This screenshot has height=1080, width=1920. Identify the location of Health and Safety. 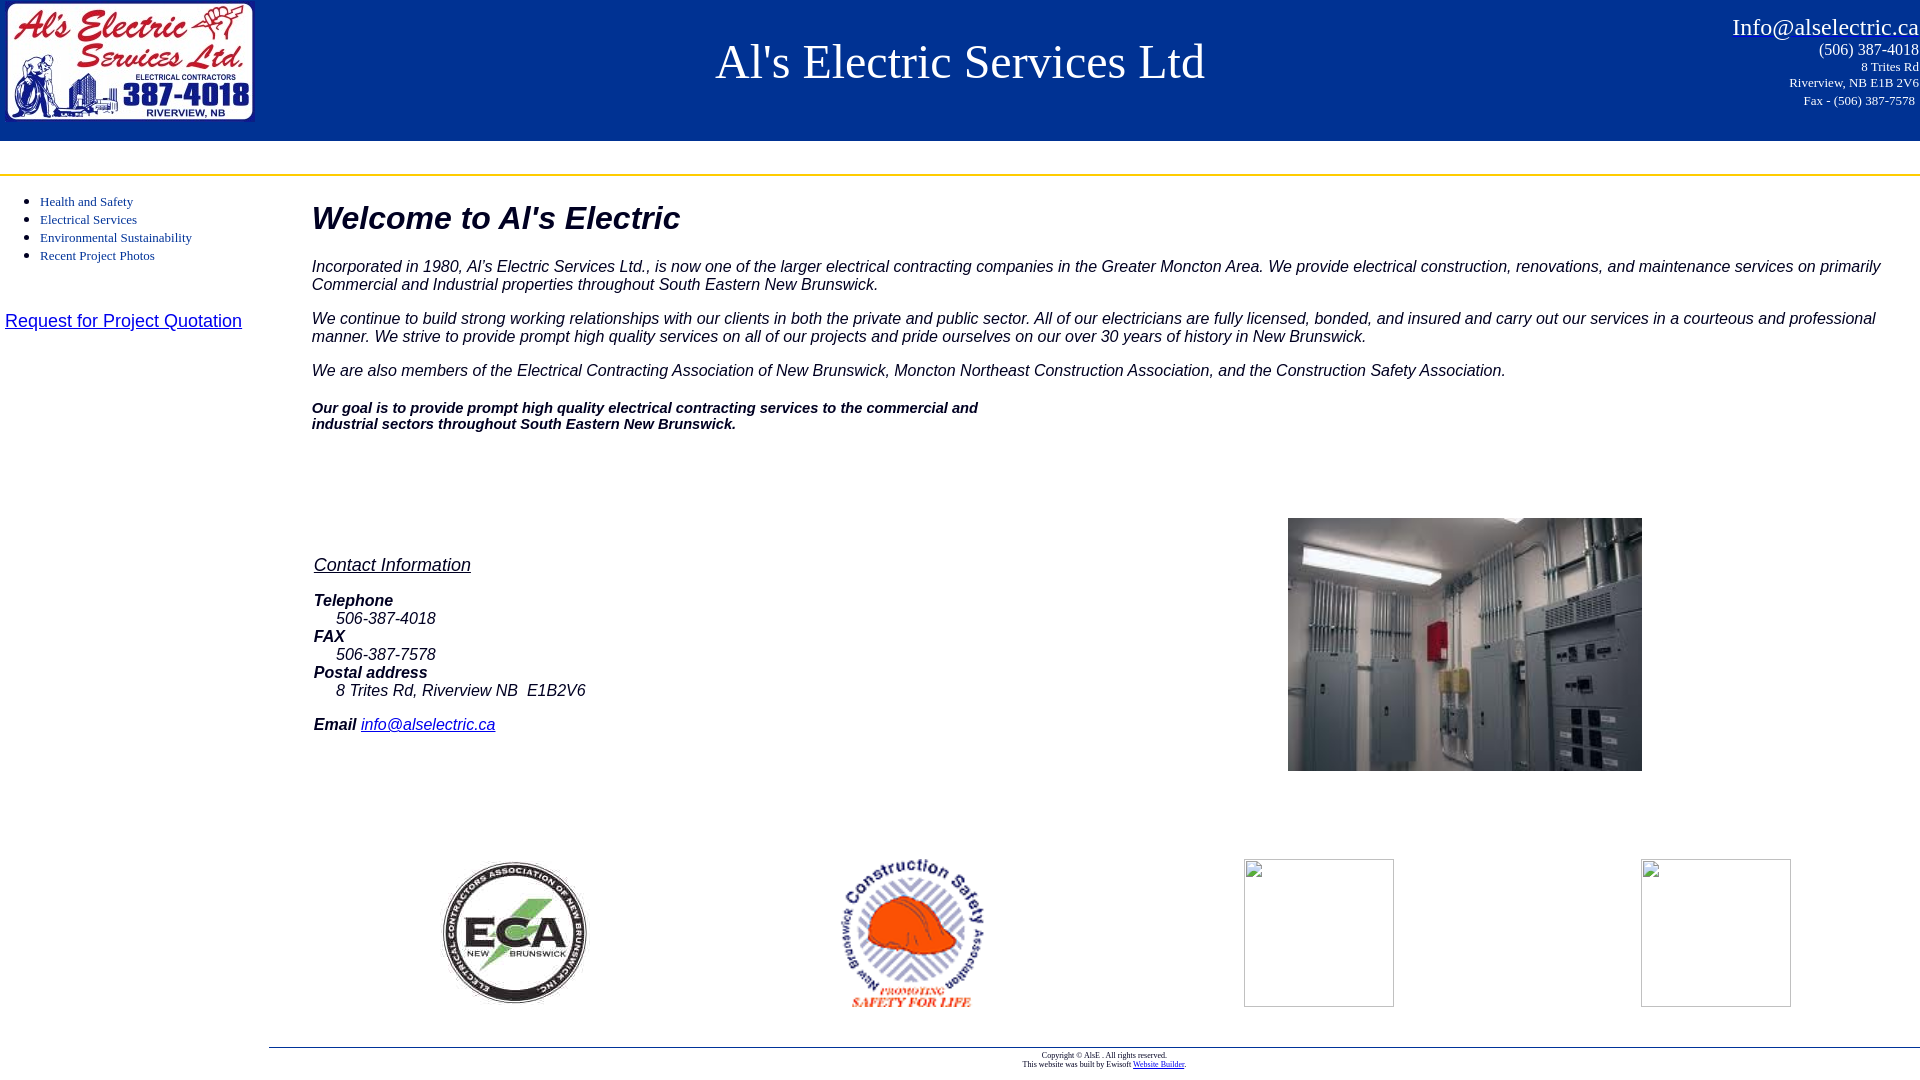
(86, 202).